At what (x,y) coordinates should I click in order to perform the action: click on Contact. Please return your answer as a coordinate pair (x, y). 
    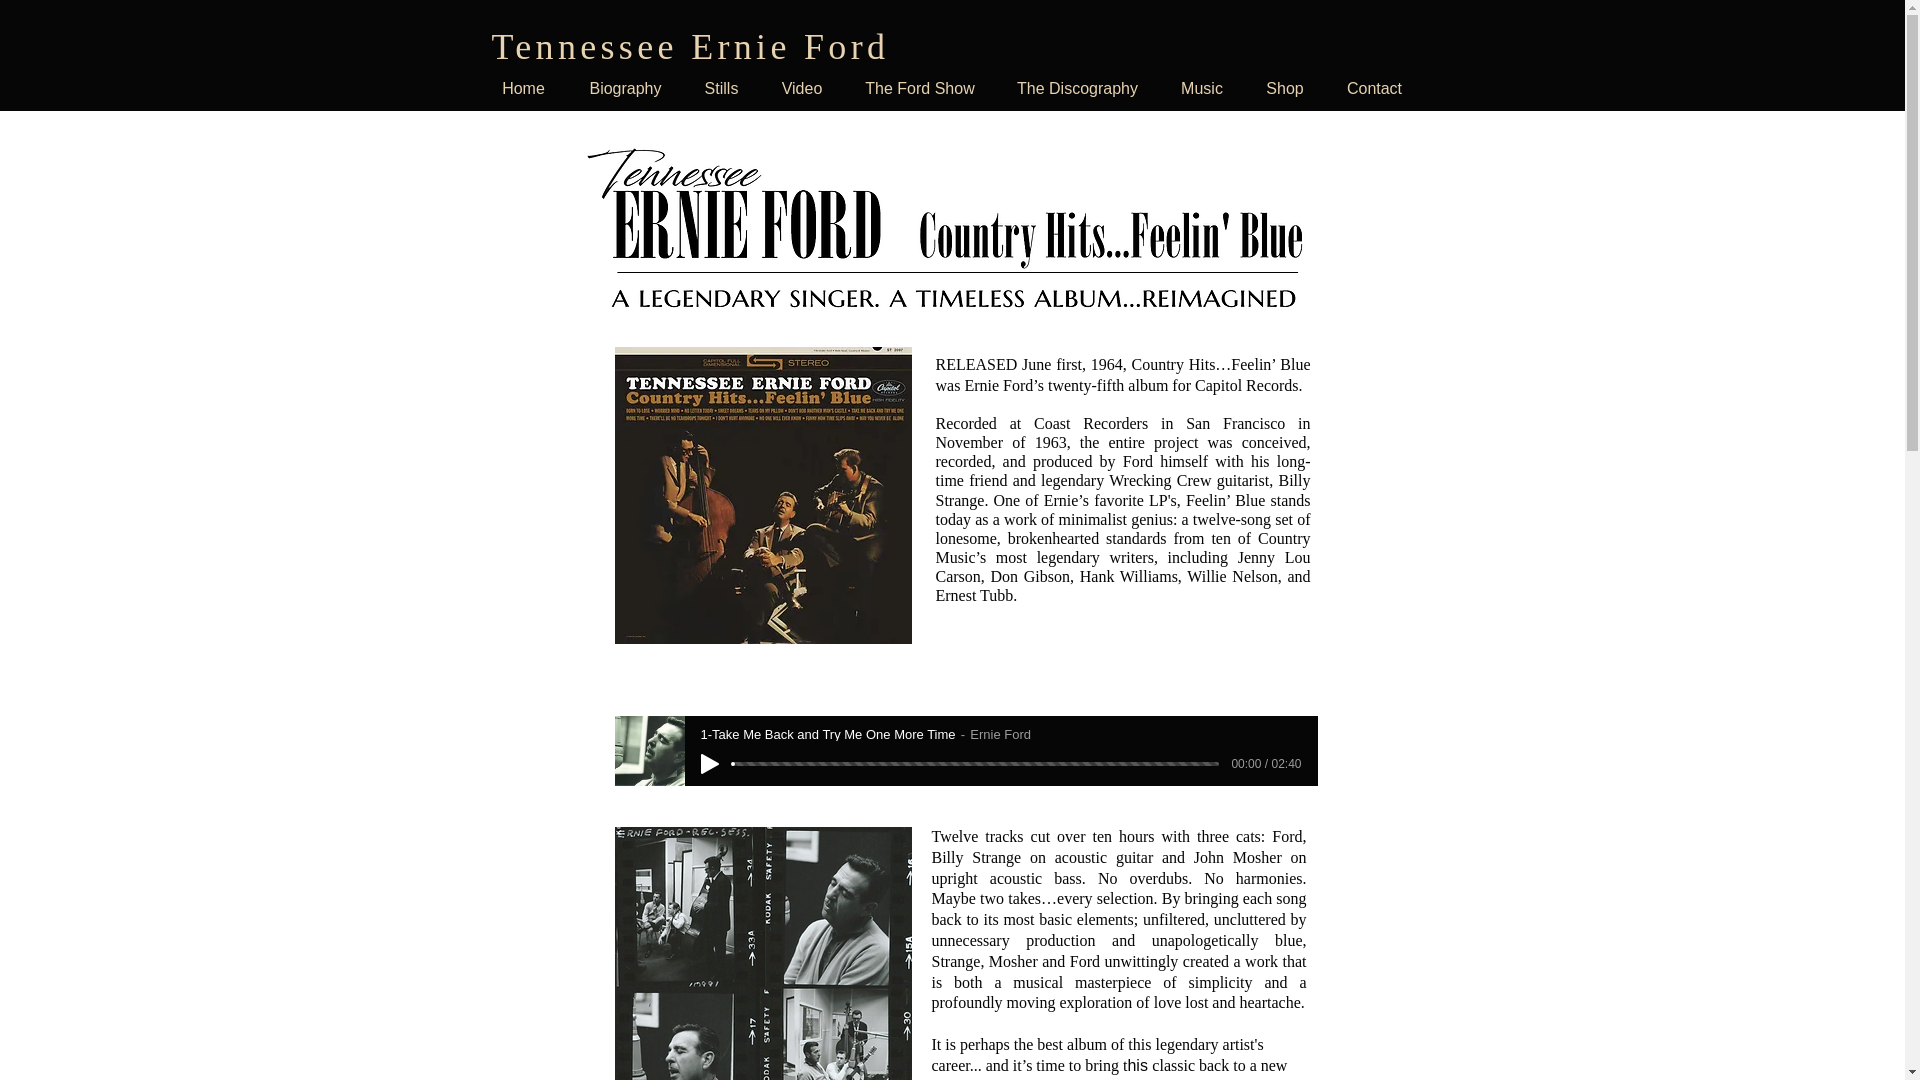
    Looking at the image, I should click on (1375, 88).